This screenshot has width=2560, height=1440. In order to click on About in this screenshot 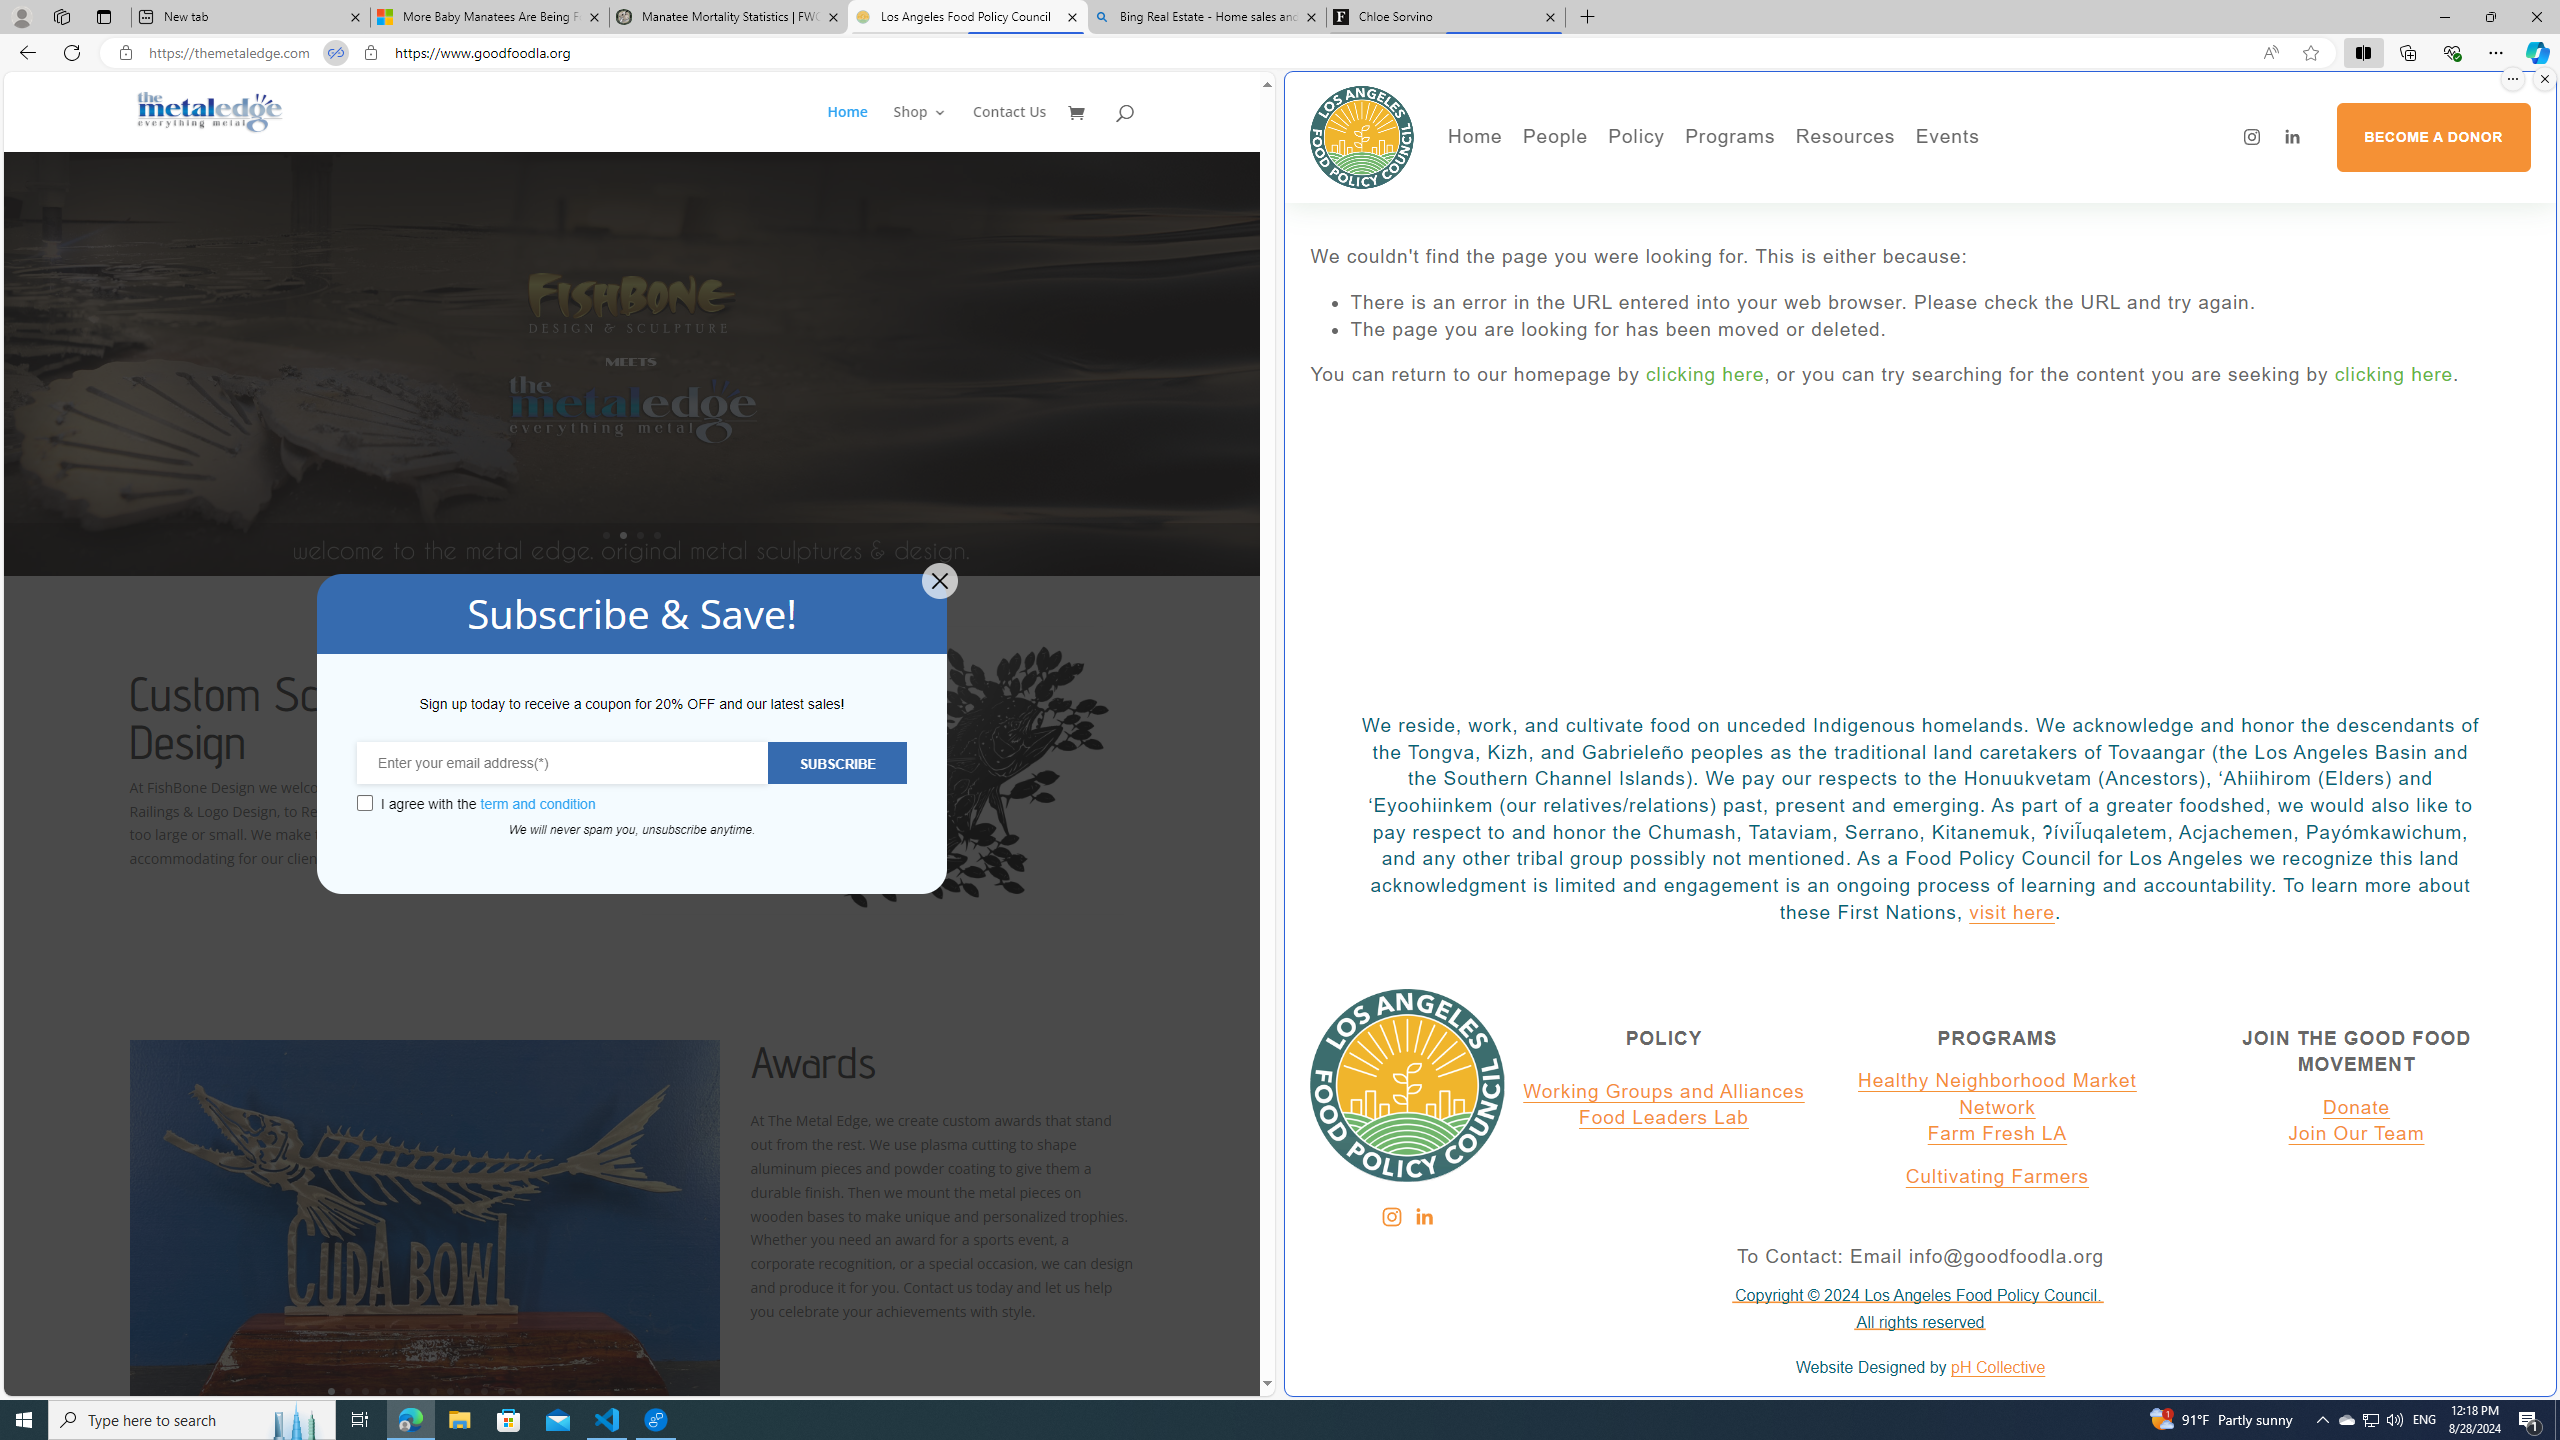, I will do `click(1622, 176)`.